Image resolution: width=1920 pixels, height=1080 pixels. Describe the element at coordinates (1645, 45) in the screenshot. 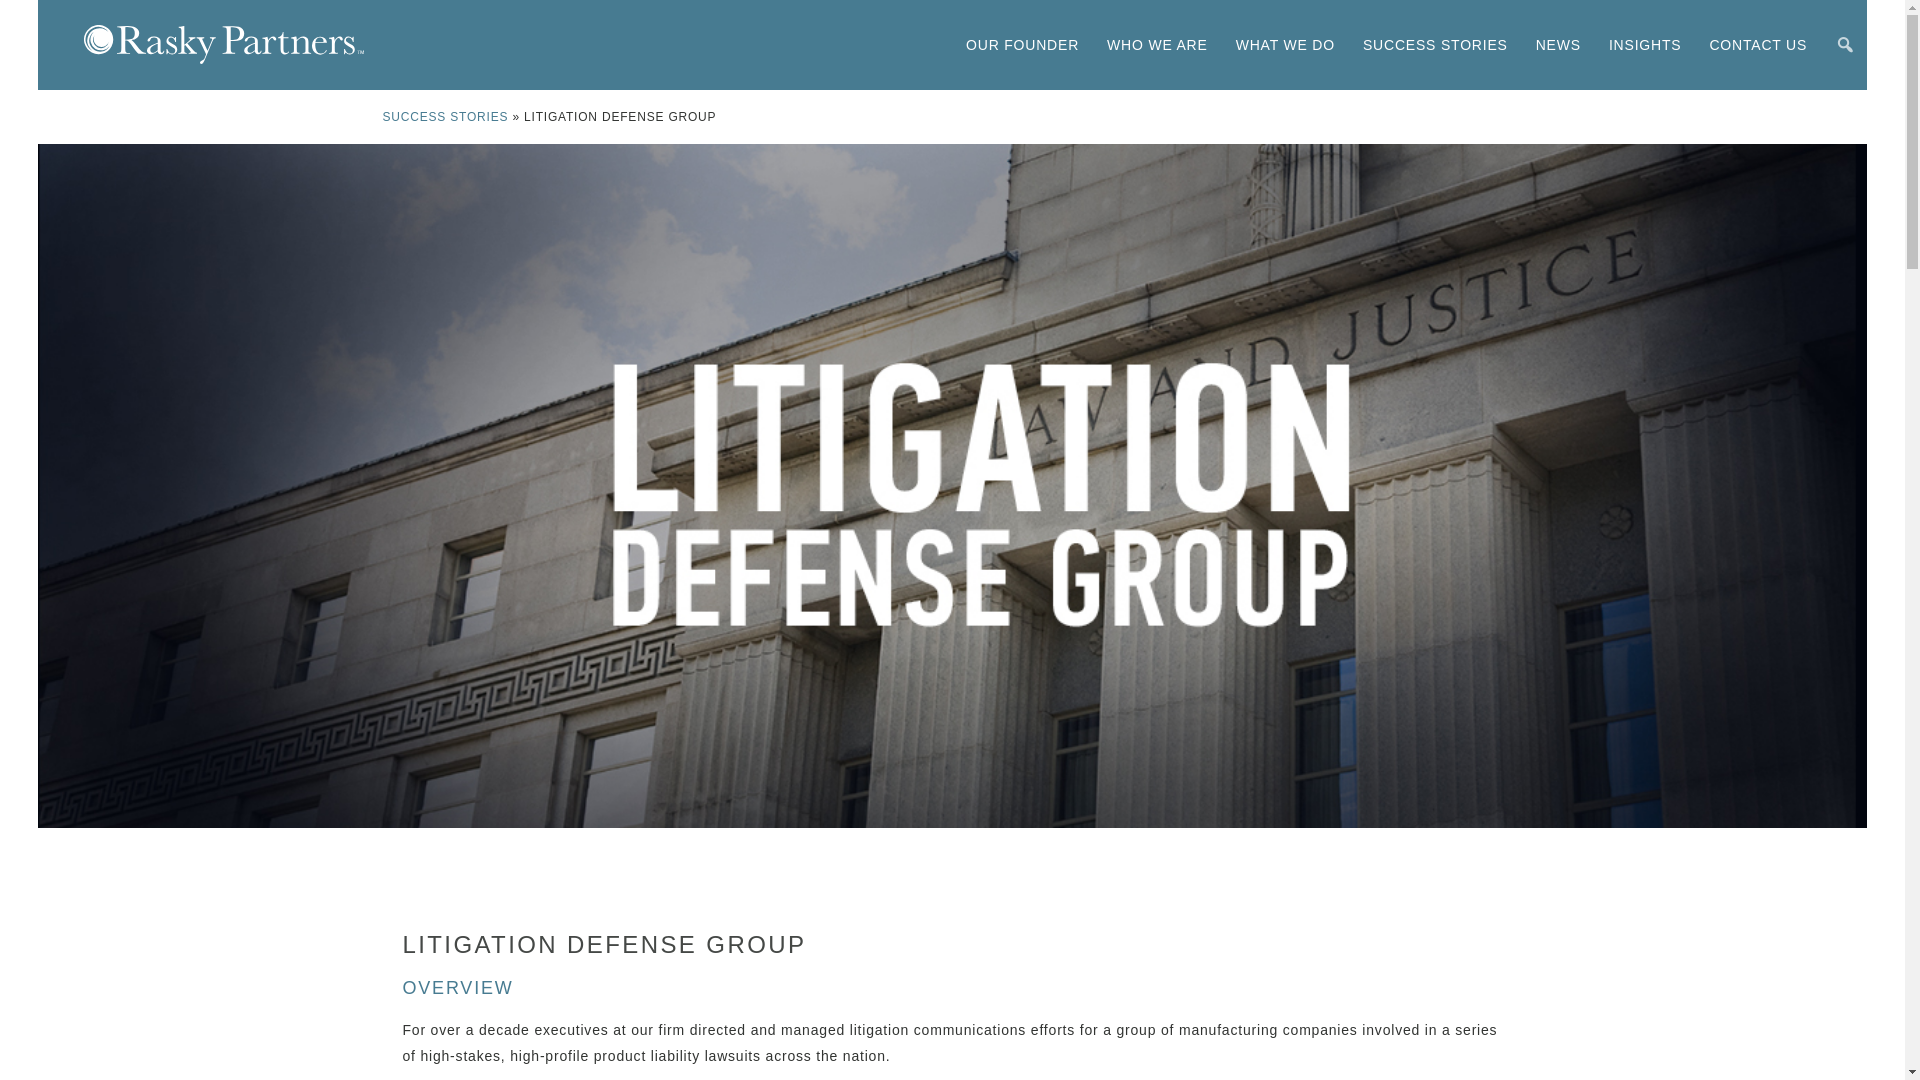

I see `INSIGHTS` at that location.